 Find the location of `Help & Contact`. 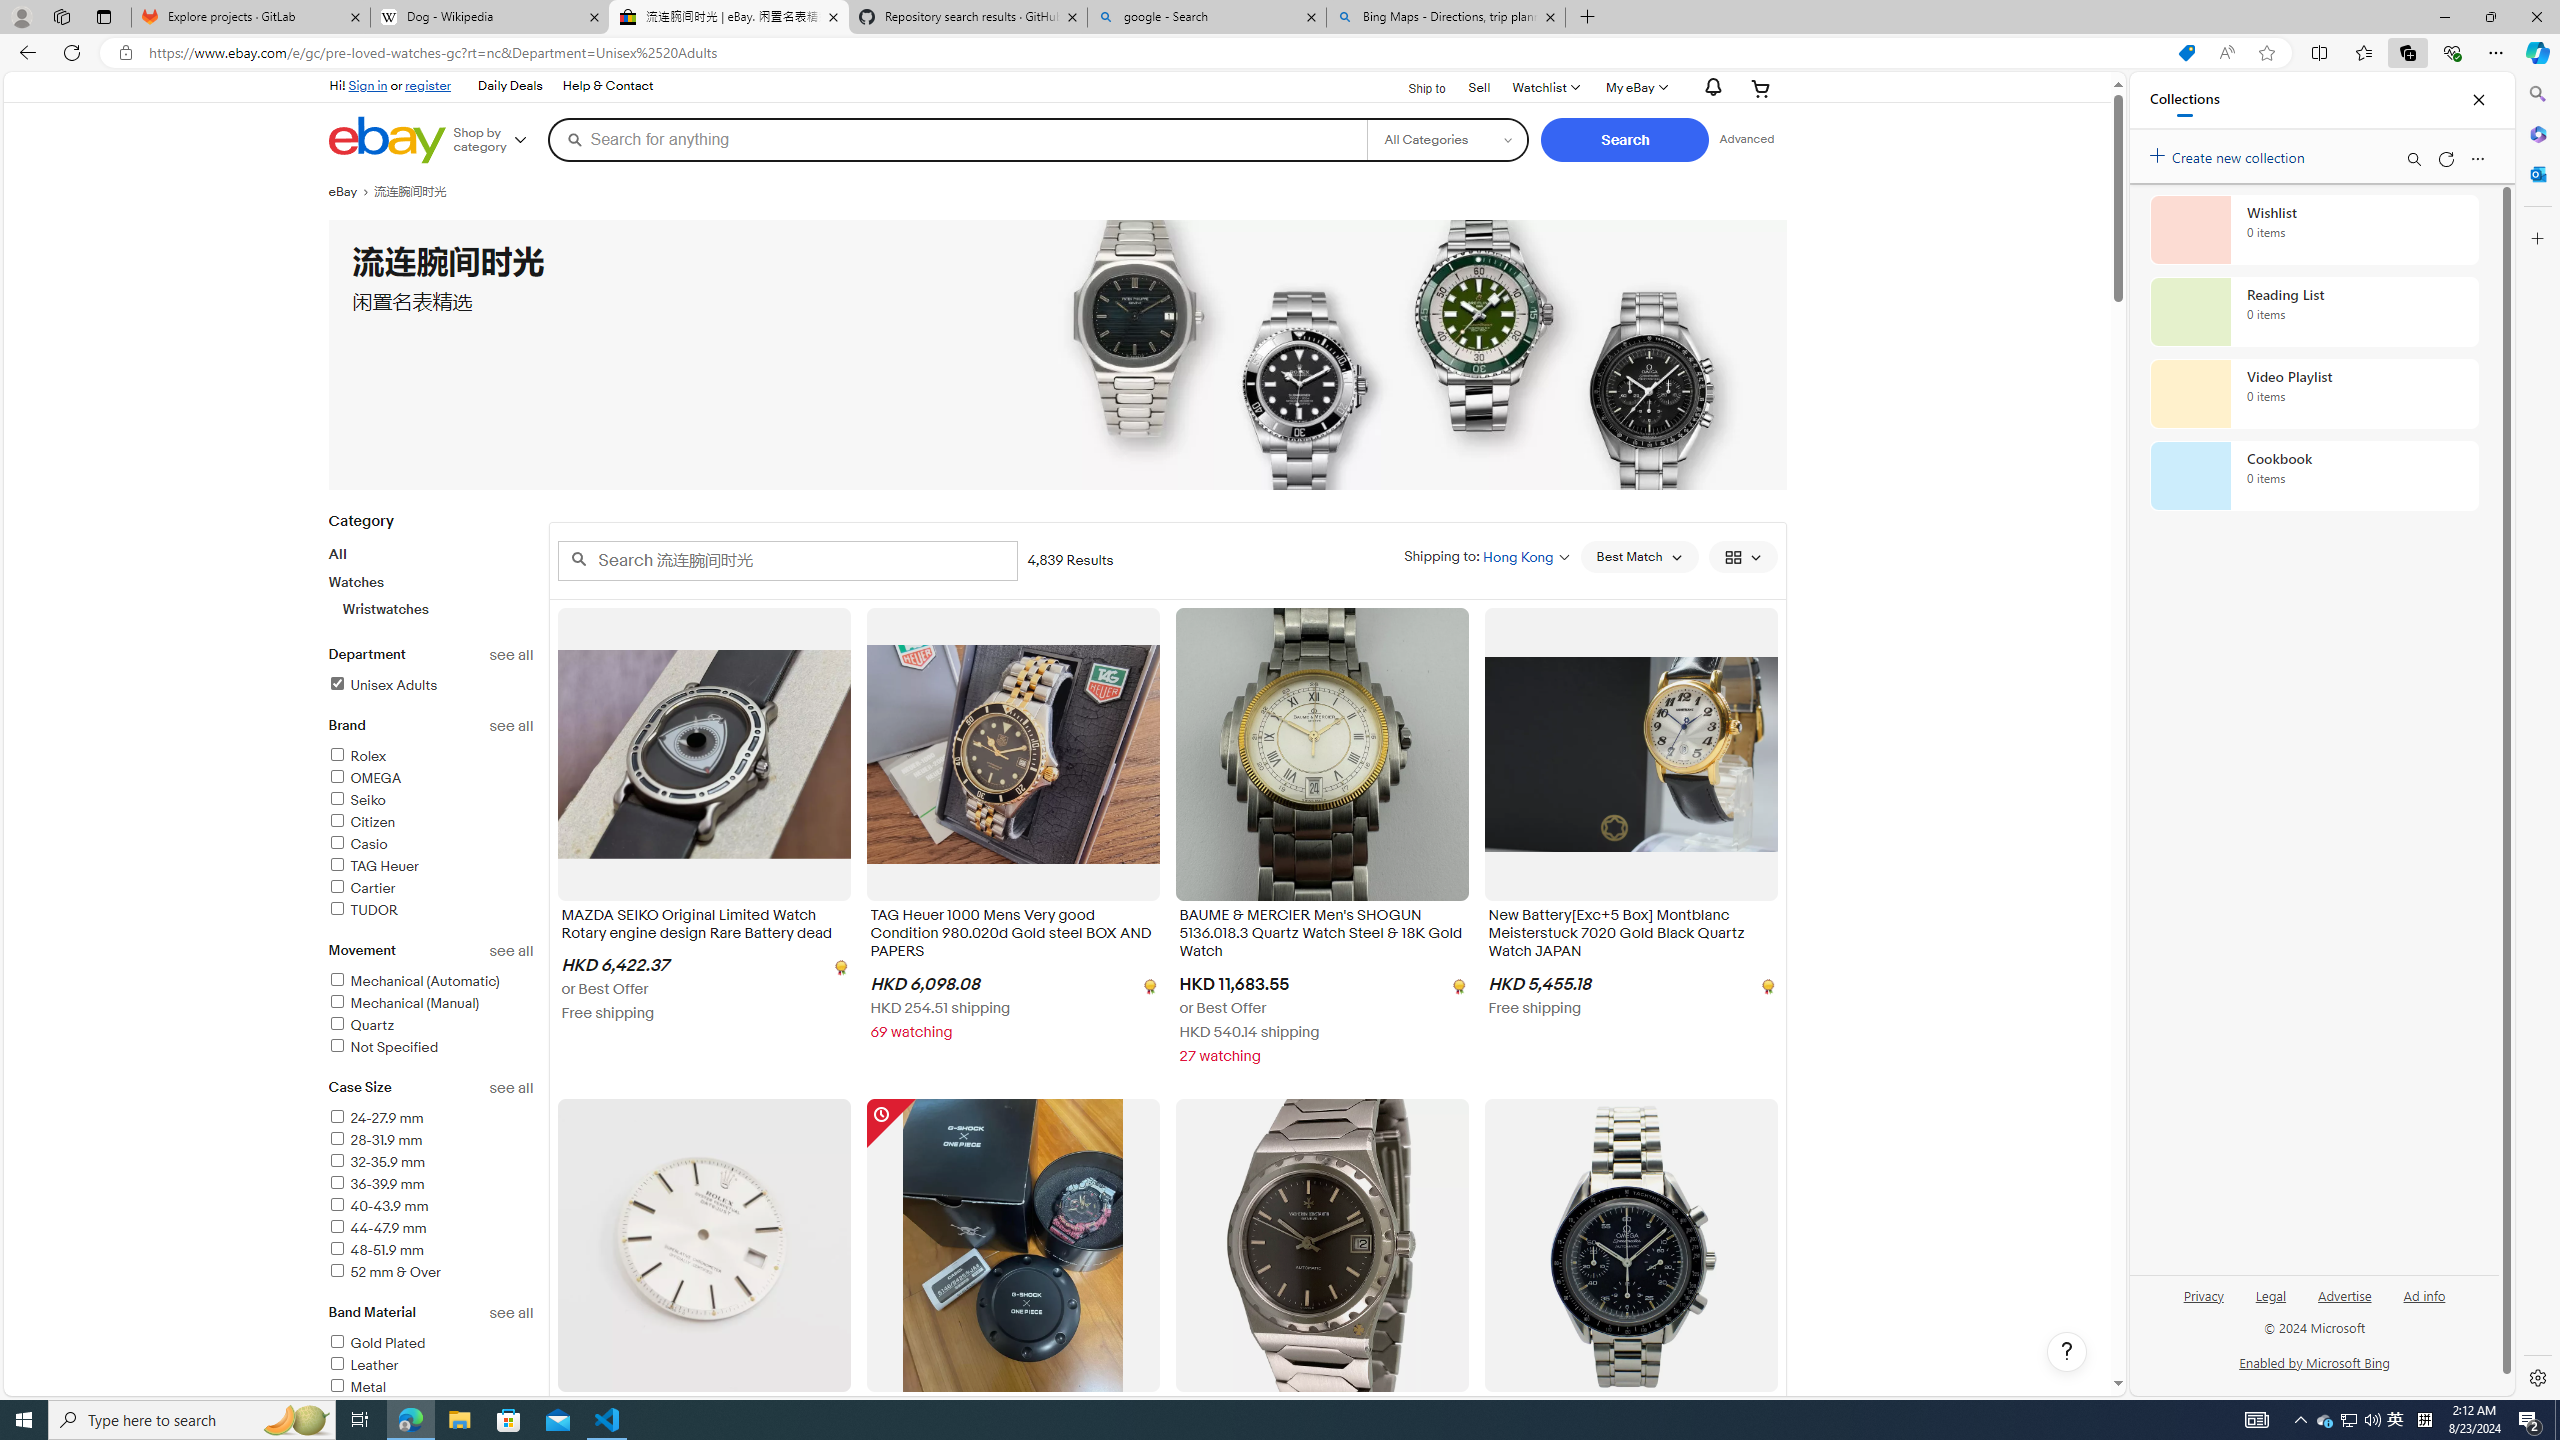

Help & Contact is located at coordinates (608, 86).